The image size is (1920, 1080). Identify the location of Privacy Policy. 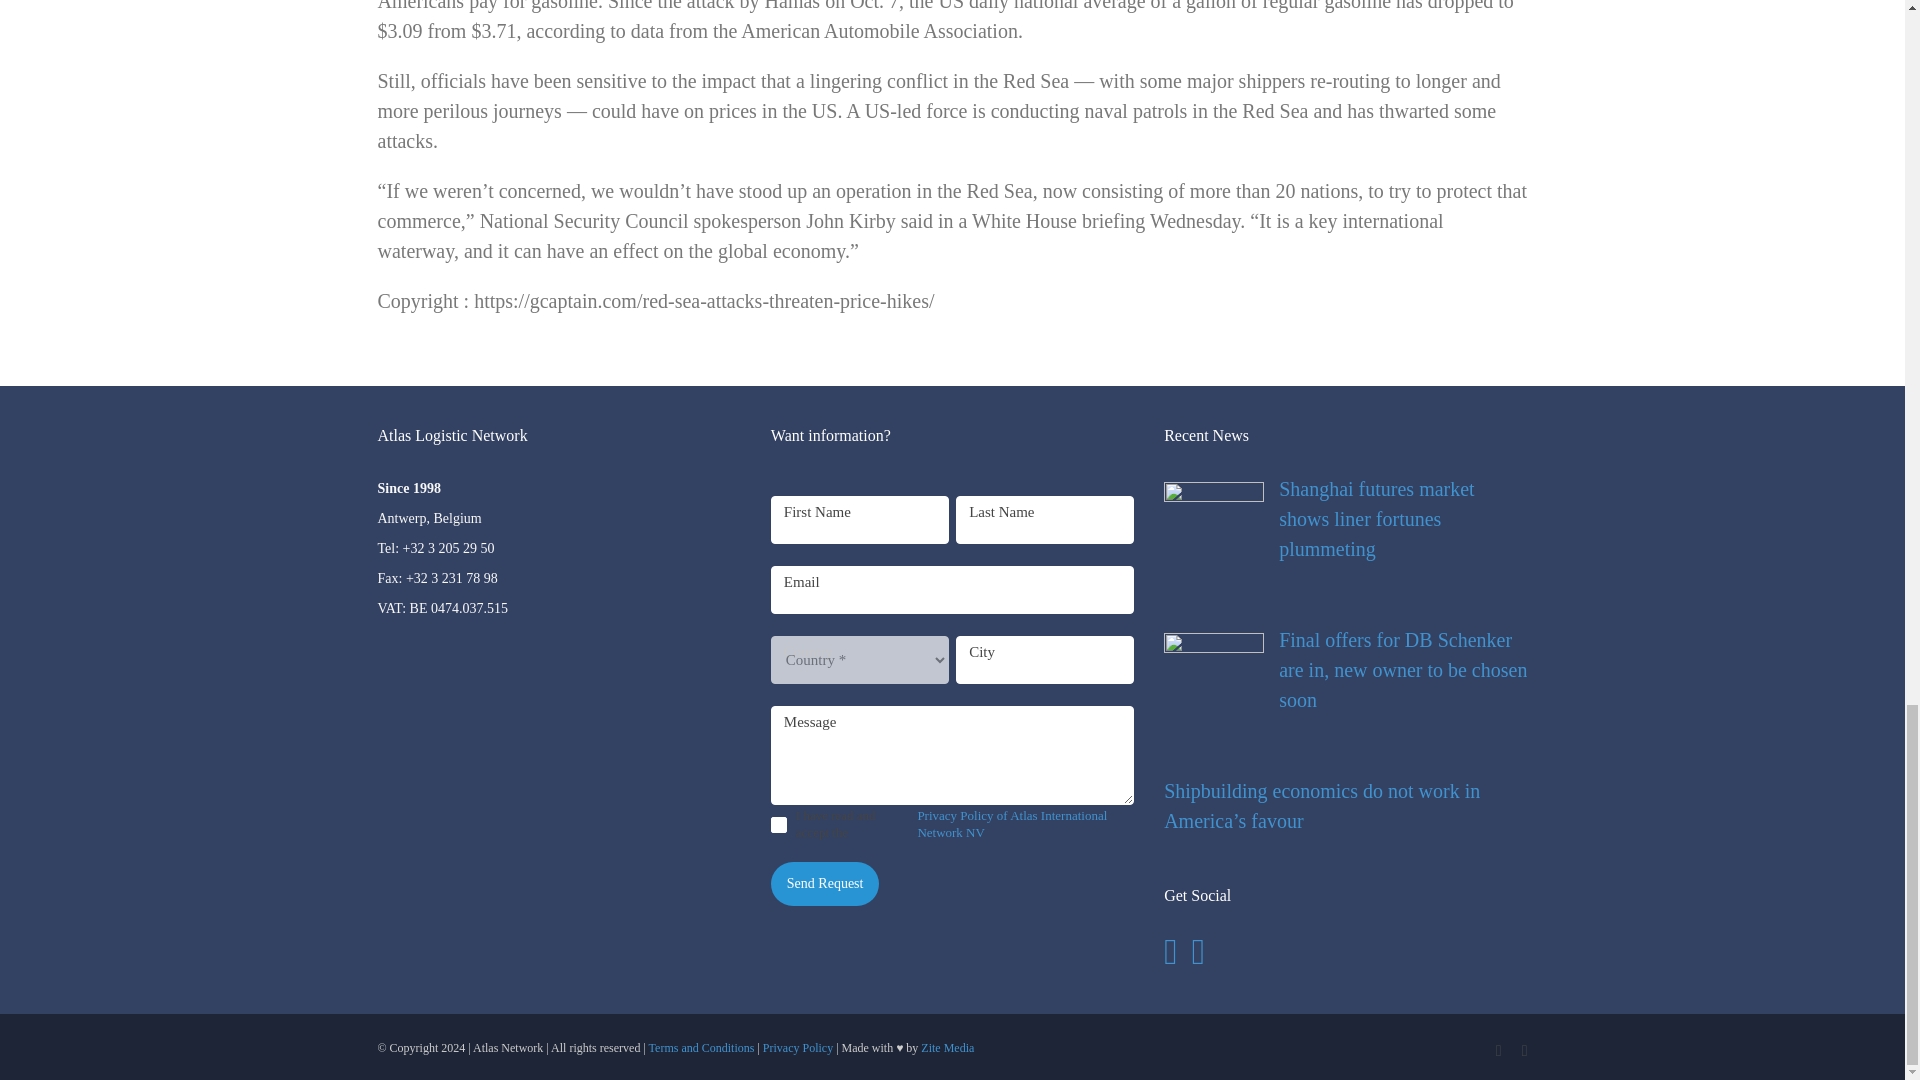
(798, 1048).